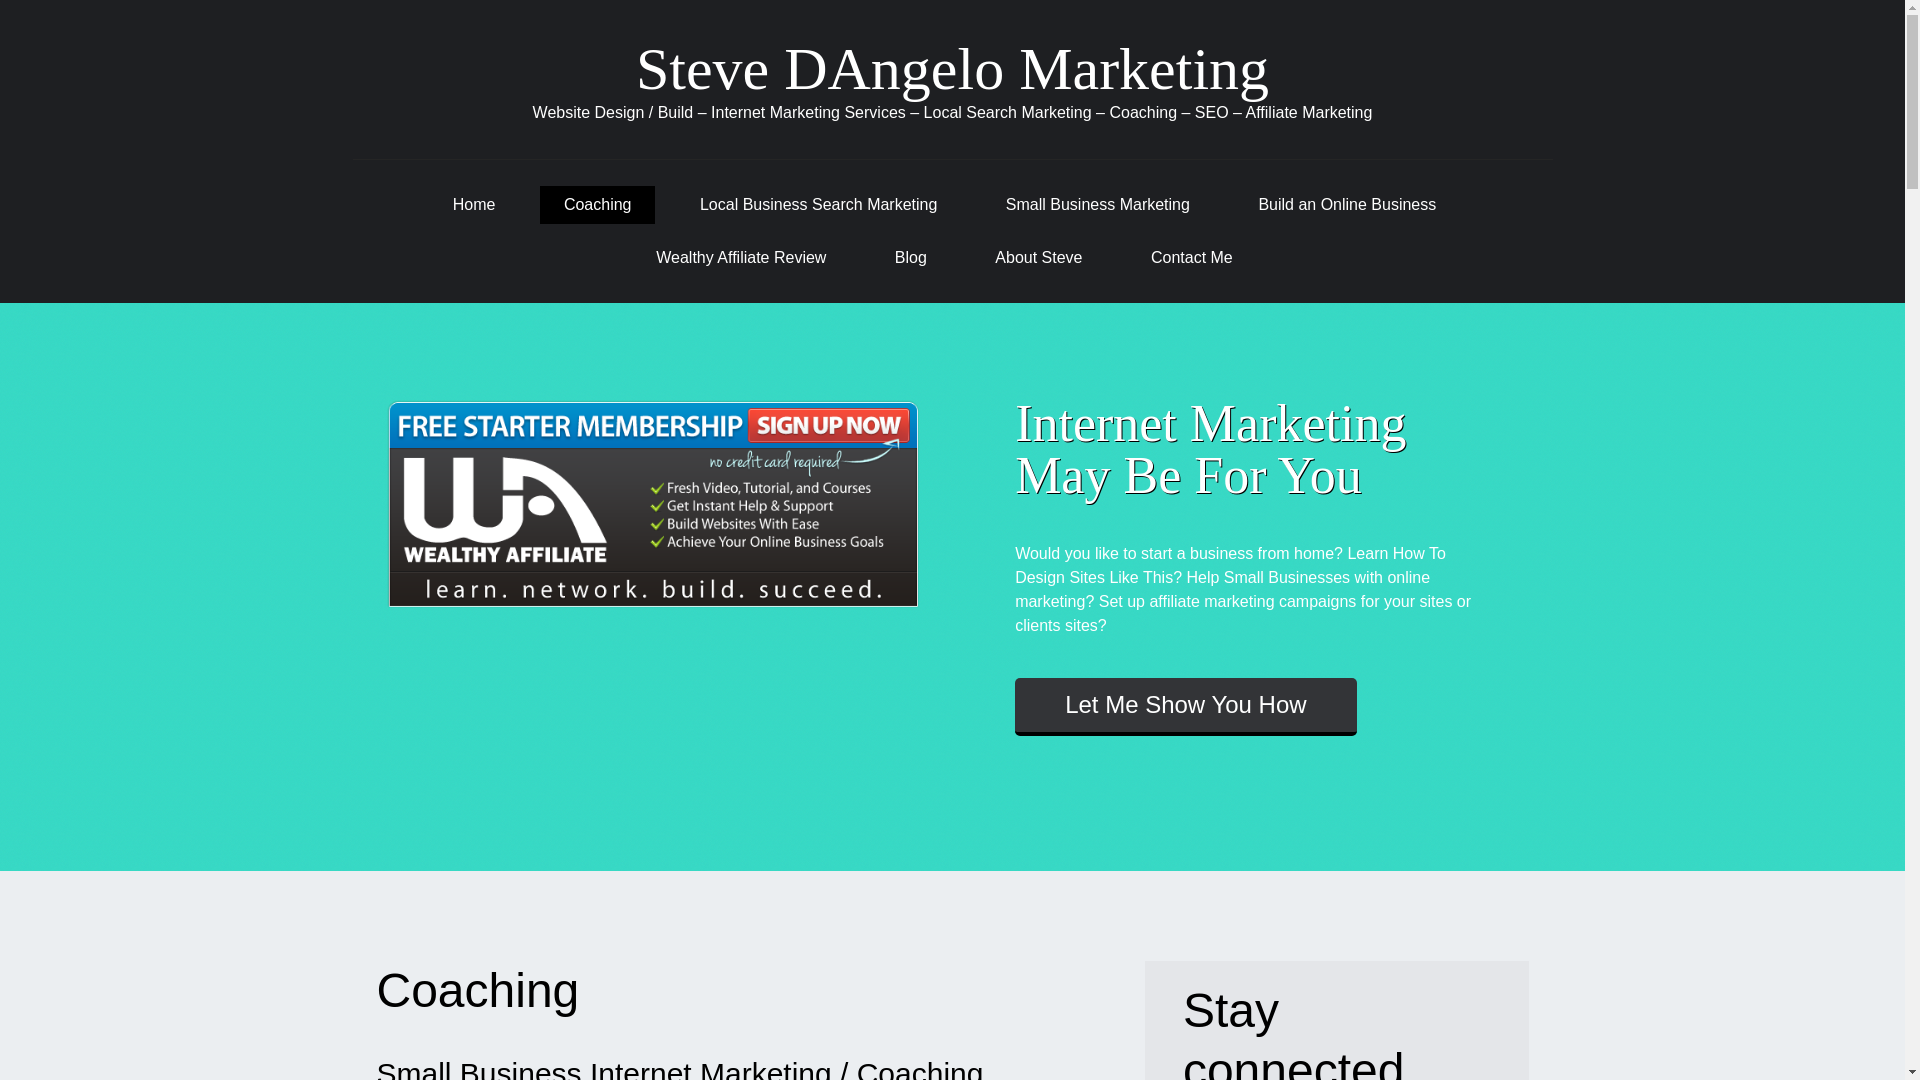  I want to click on About Steve, so click(1038, 258).